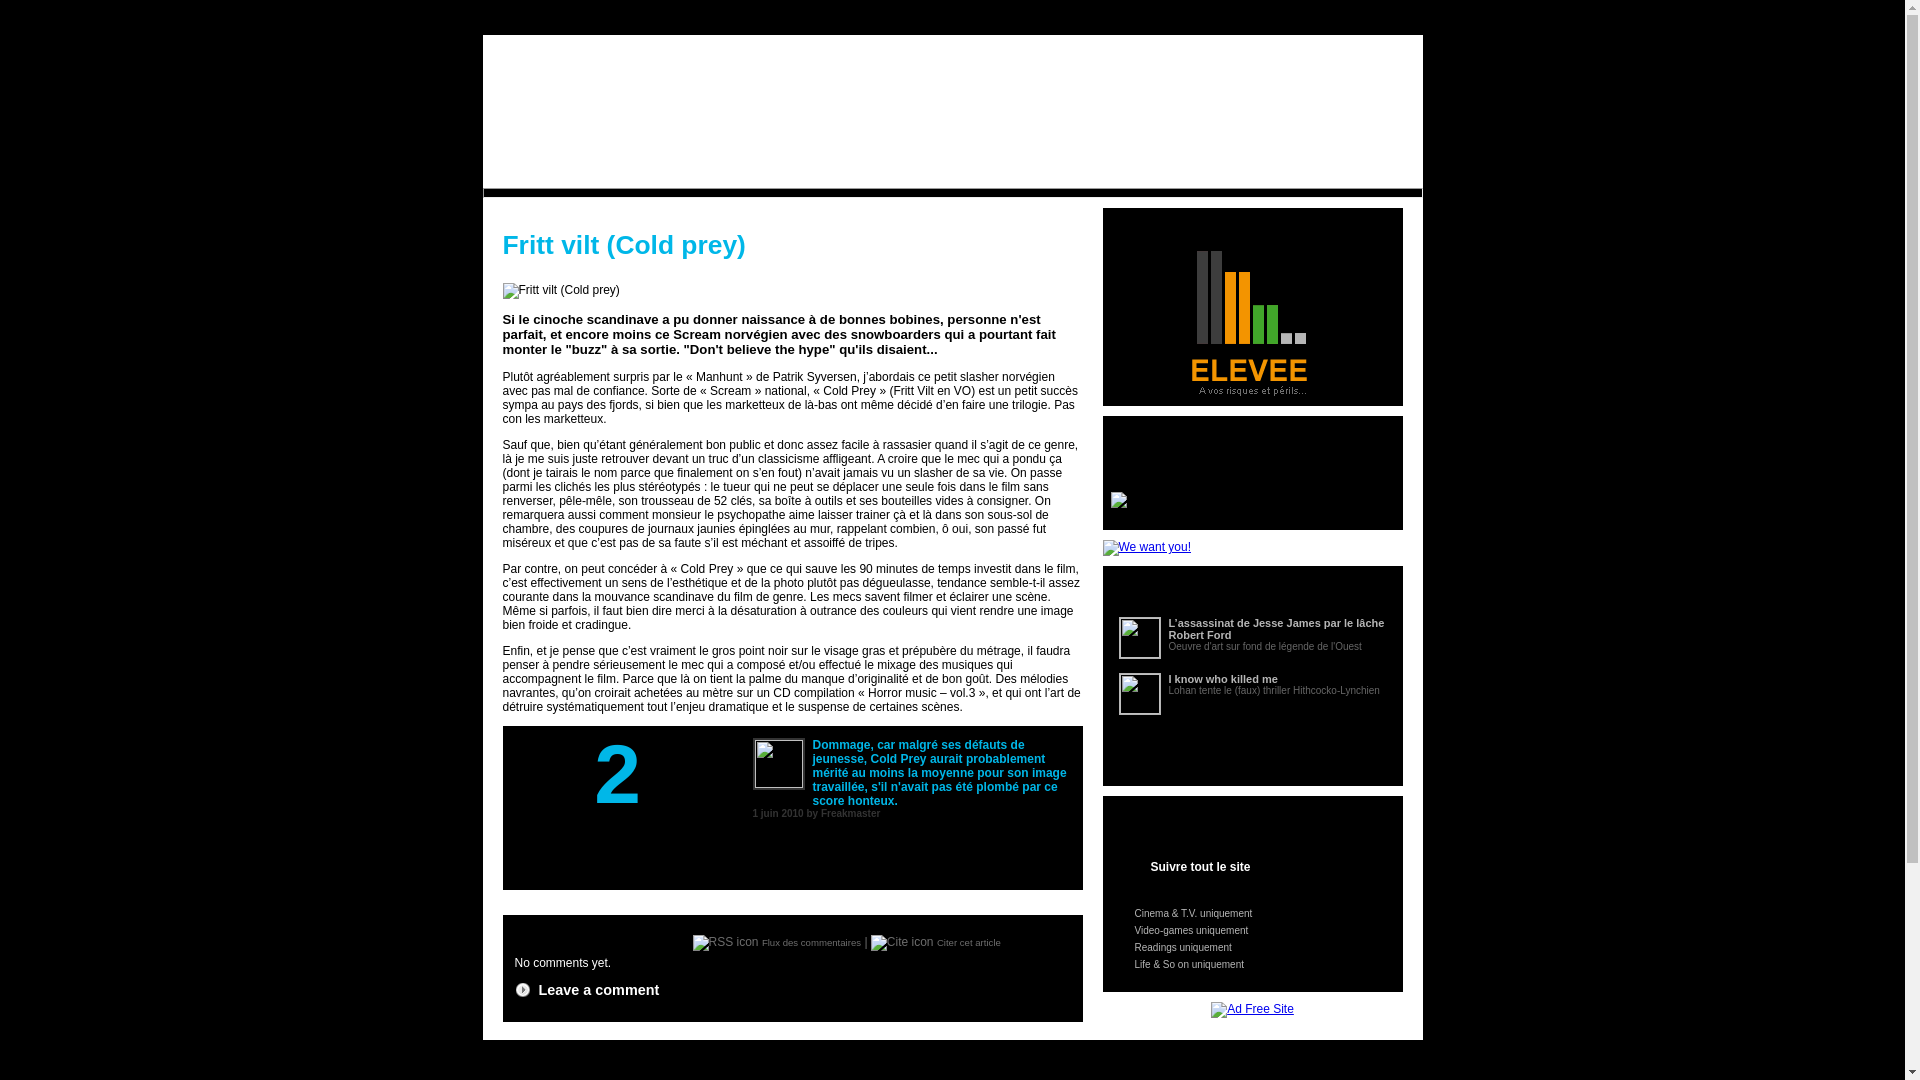  I want to click on Blog, so click(942, 172).